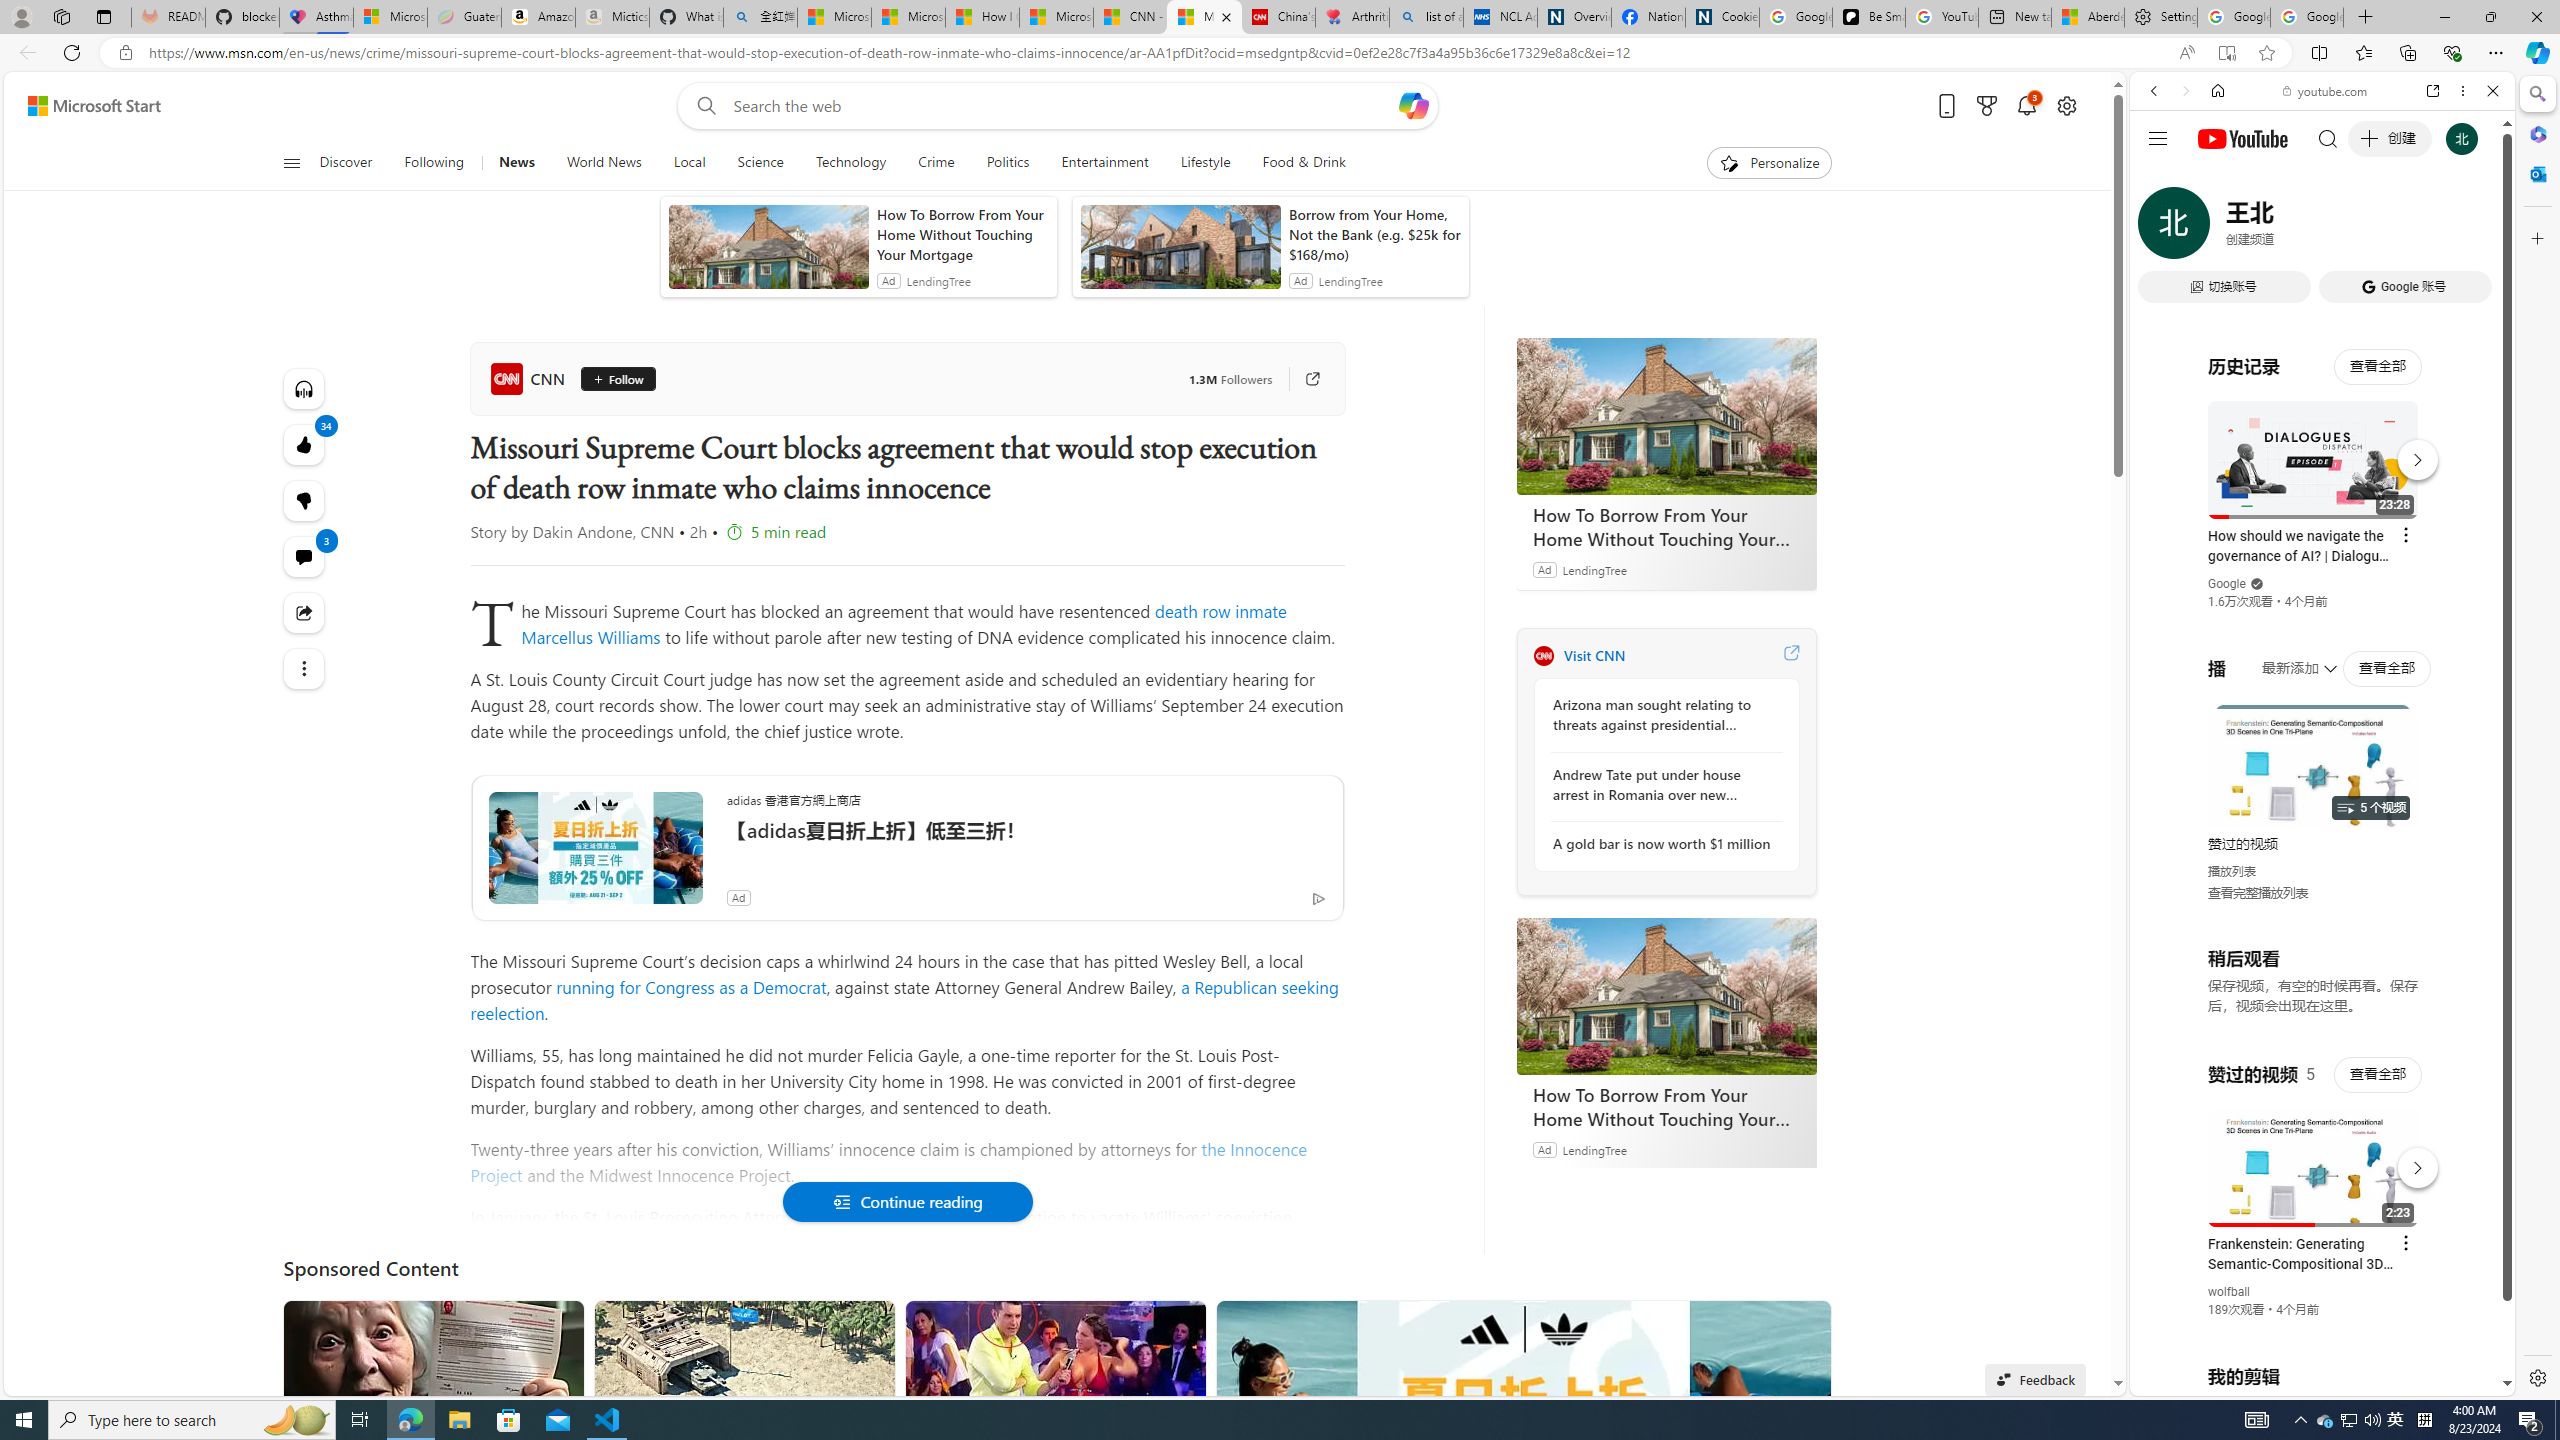  I want to click on YouTube, so click(2314, 1152).